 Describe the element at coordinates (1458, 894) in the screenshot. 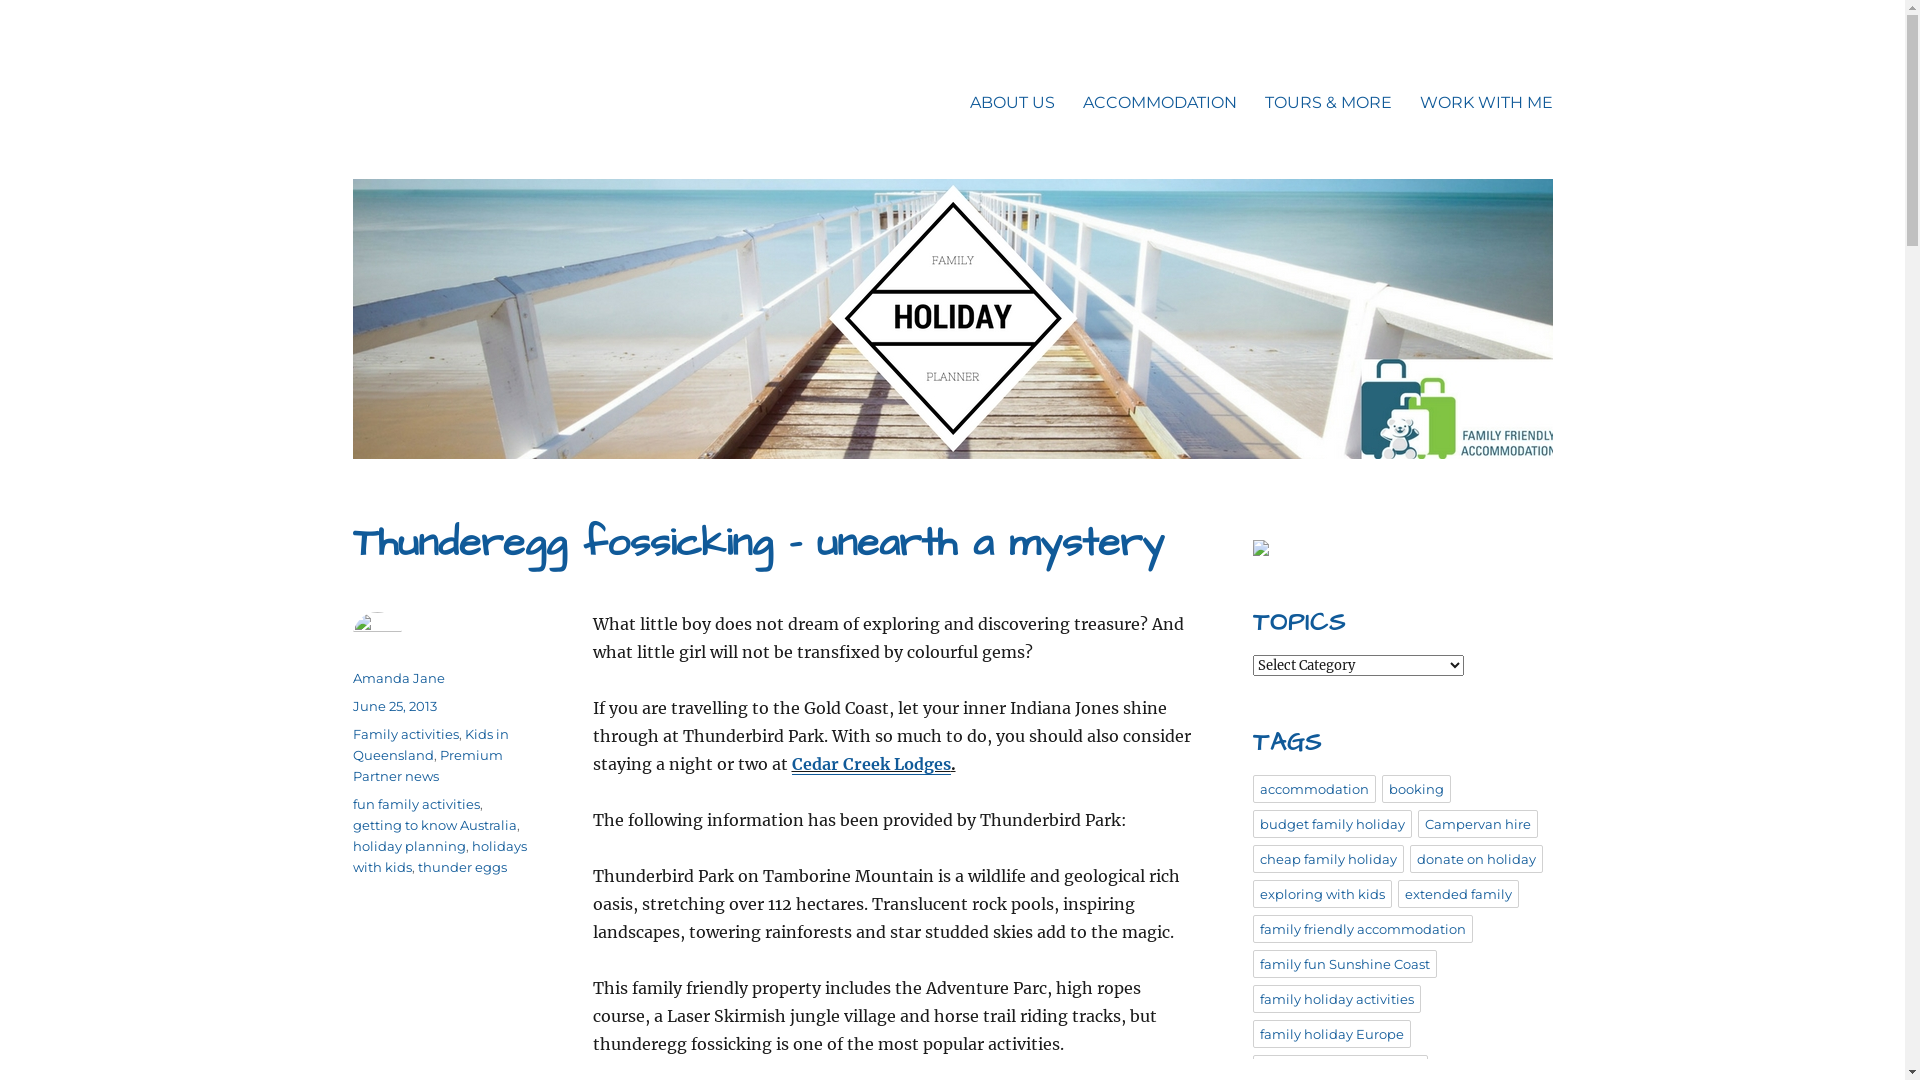

I see `extended family` at that location.